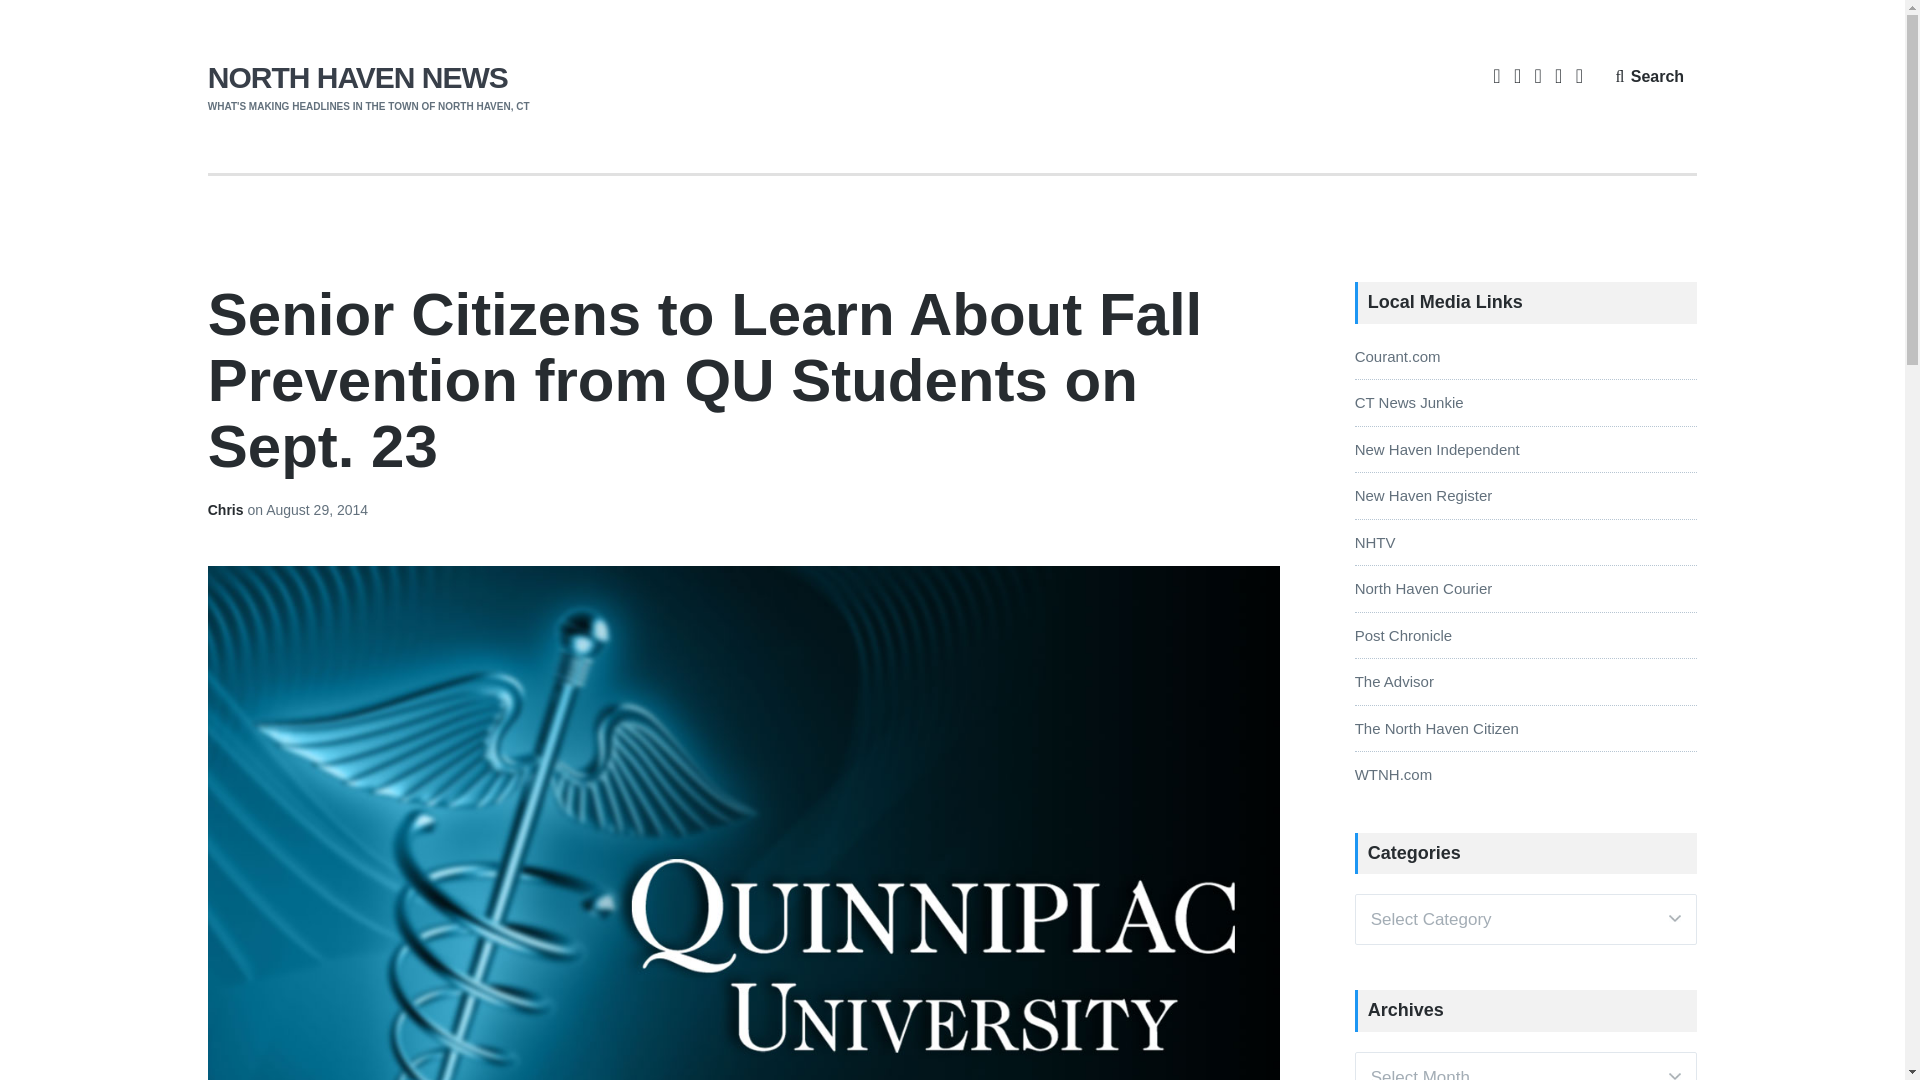 Image resolution: width=1920 pixels, height=1080 pixels. I want to click on Post Chronicle, so click(1404, 635).